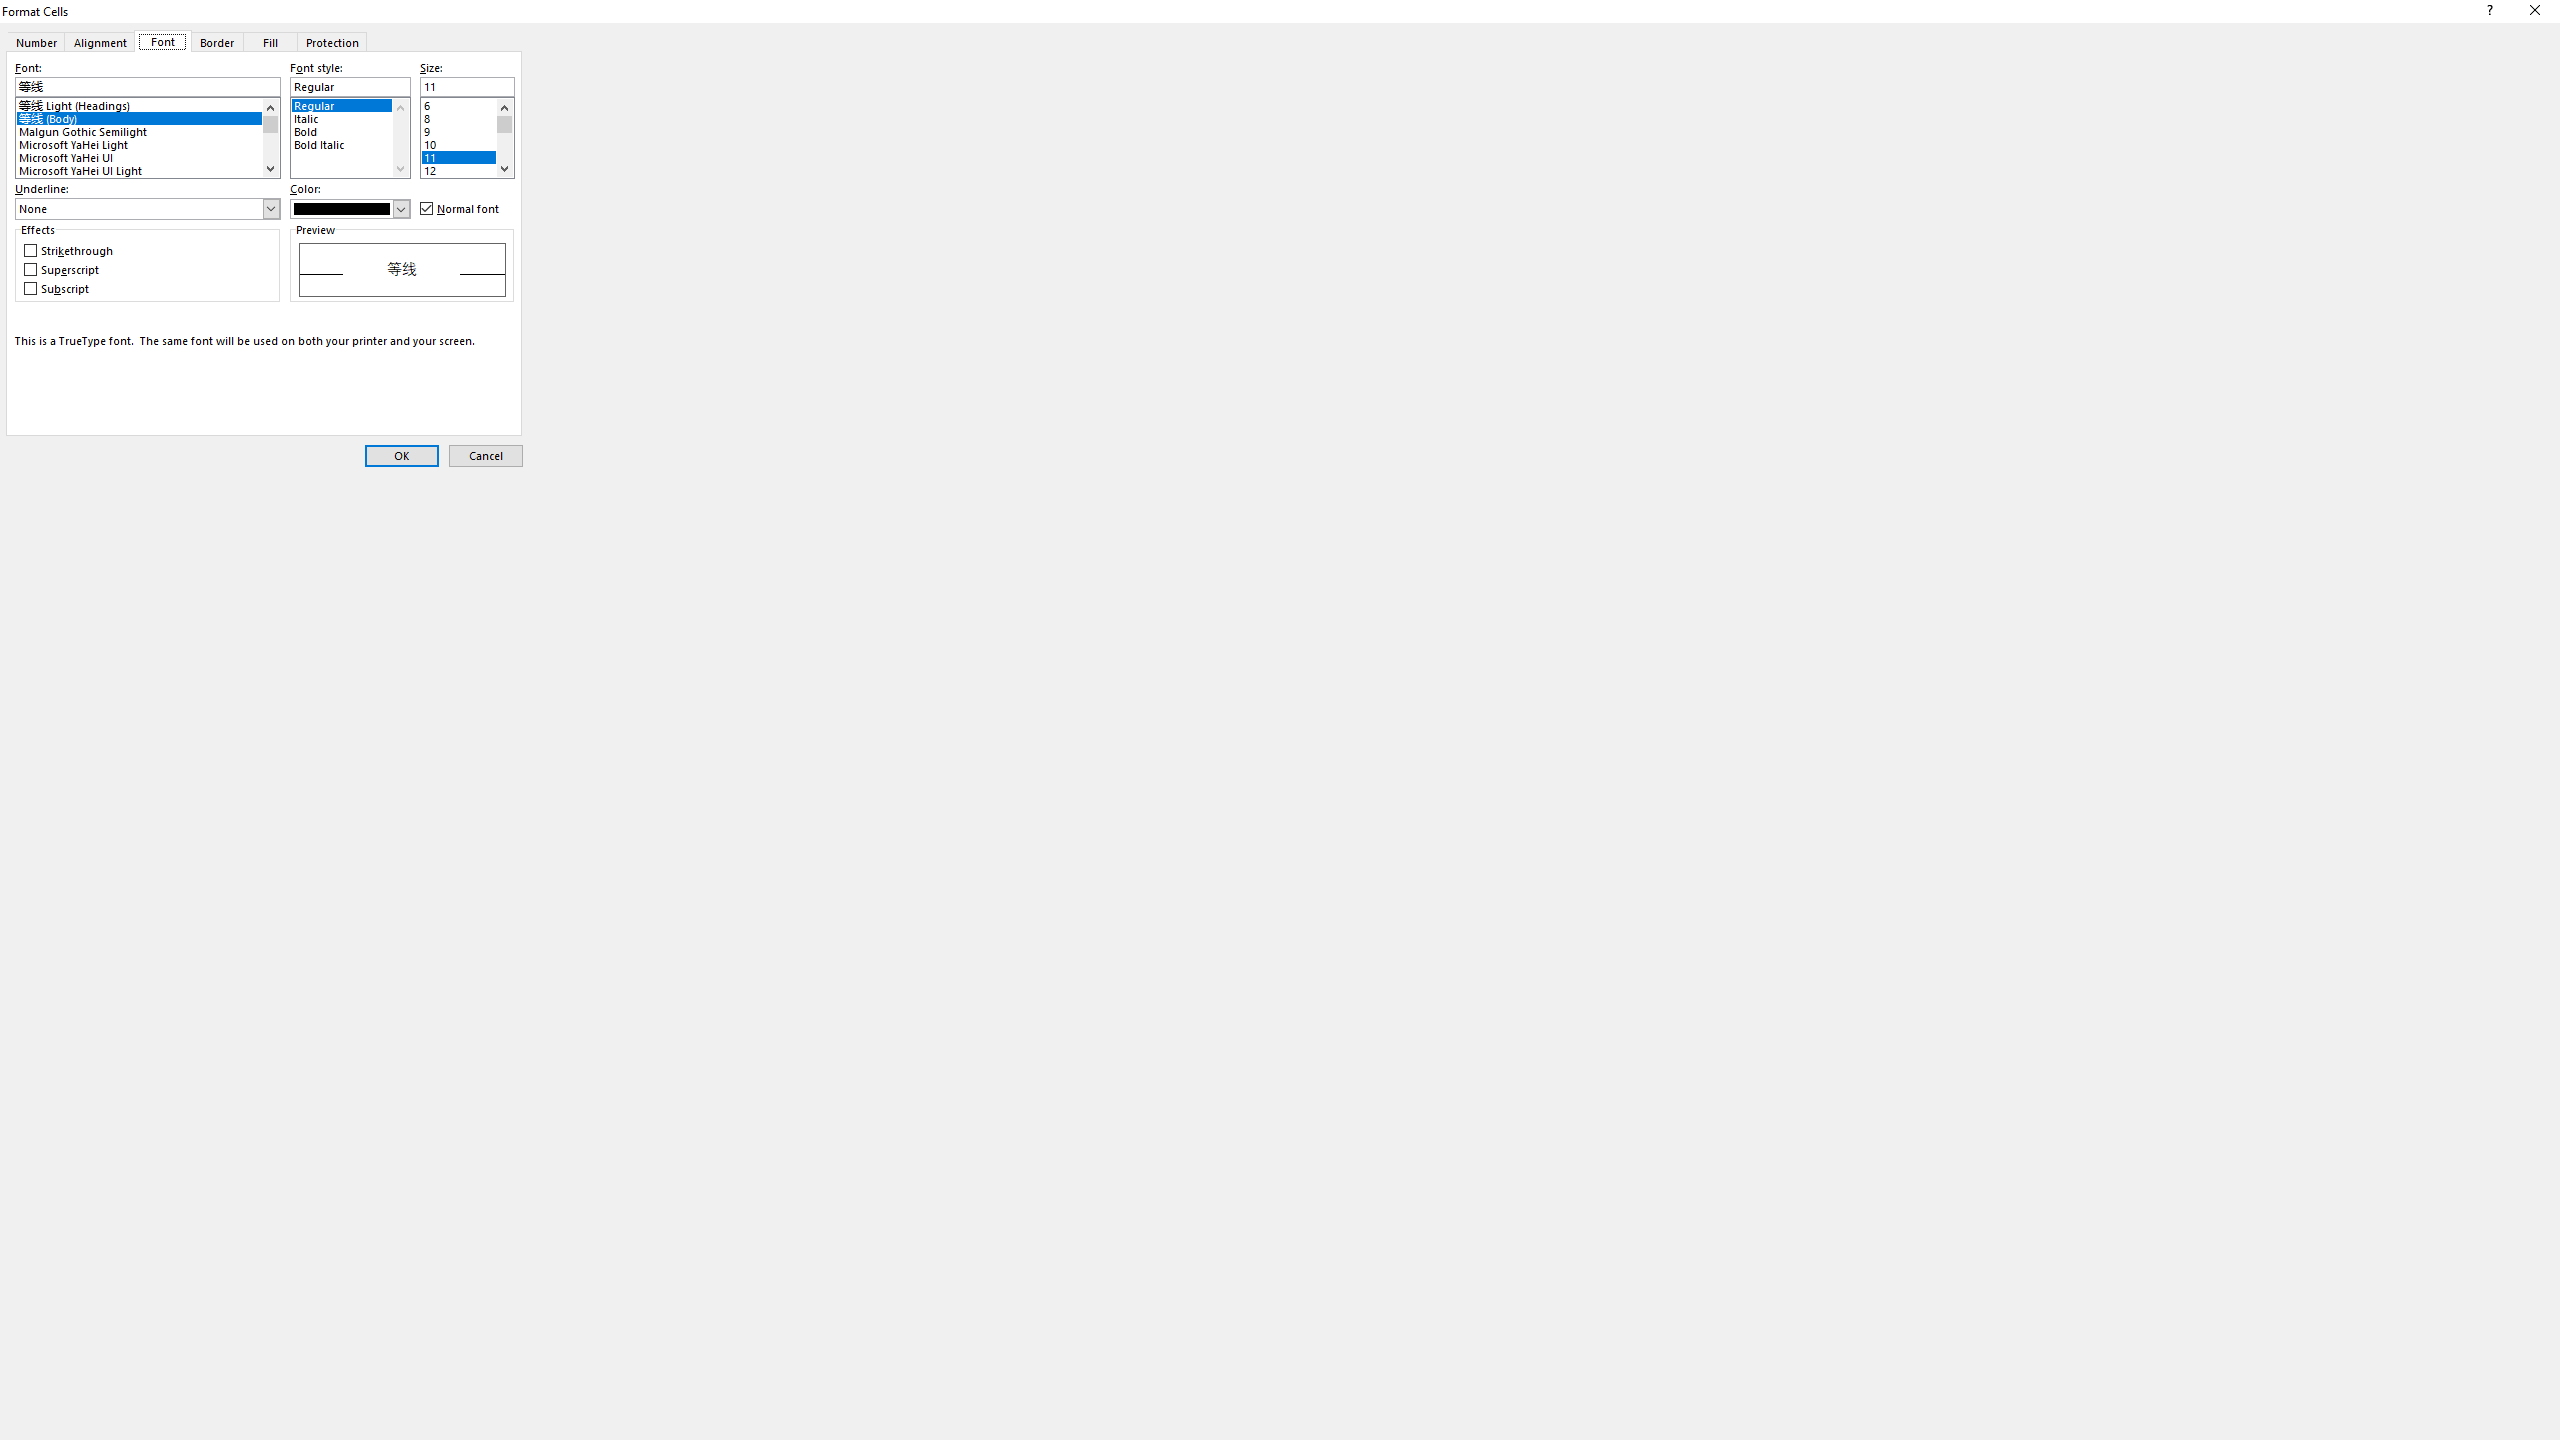  What do you see at coordinates (350, 208) in the screenshot?
I see `Color Black` at bounding box center [350, 208].